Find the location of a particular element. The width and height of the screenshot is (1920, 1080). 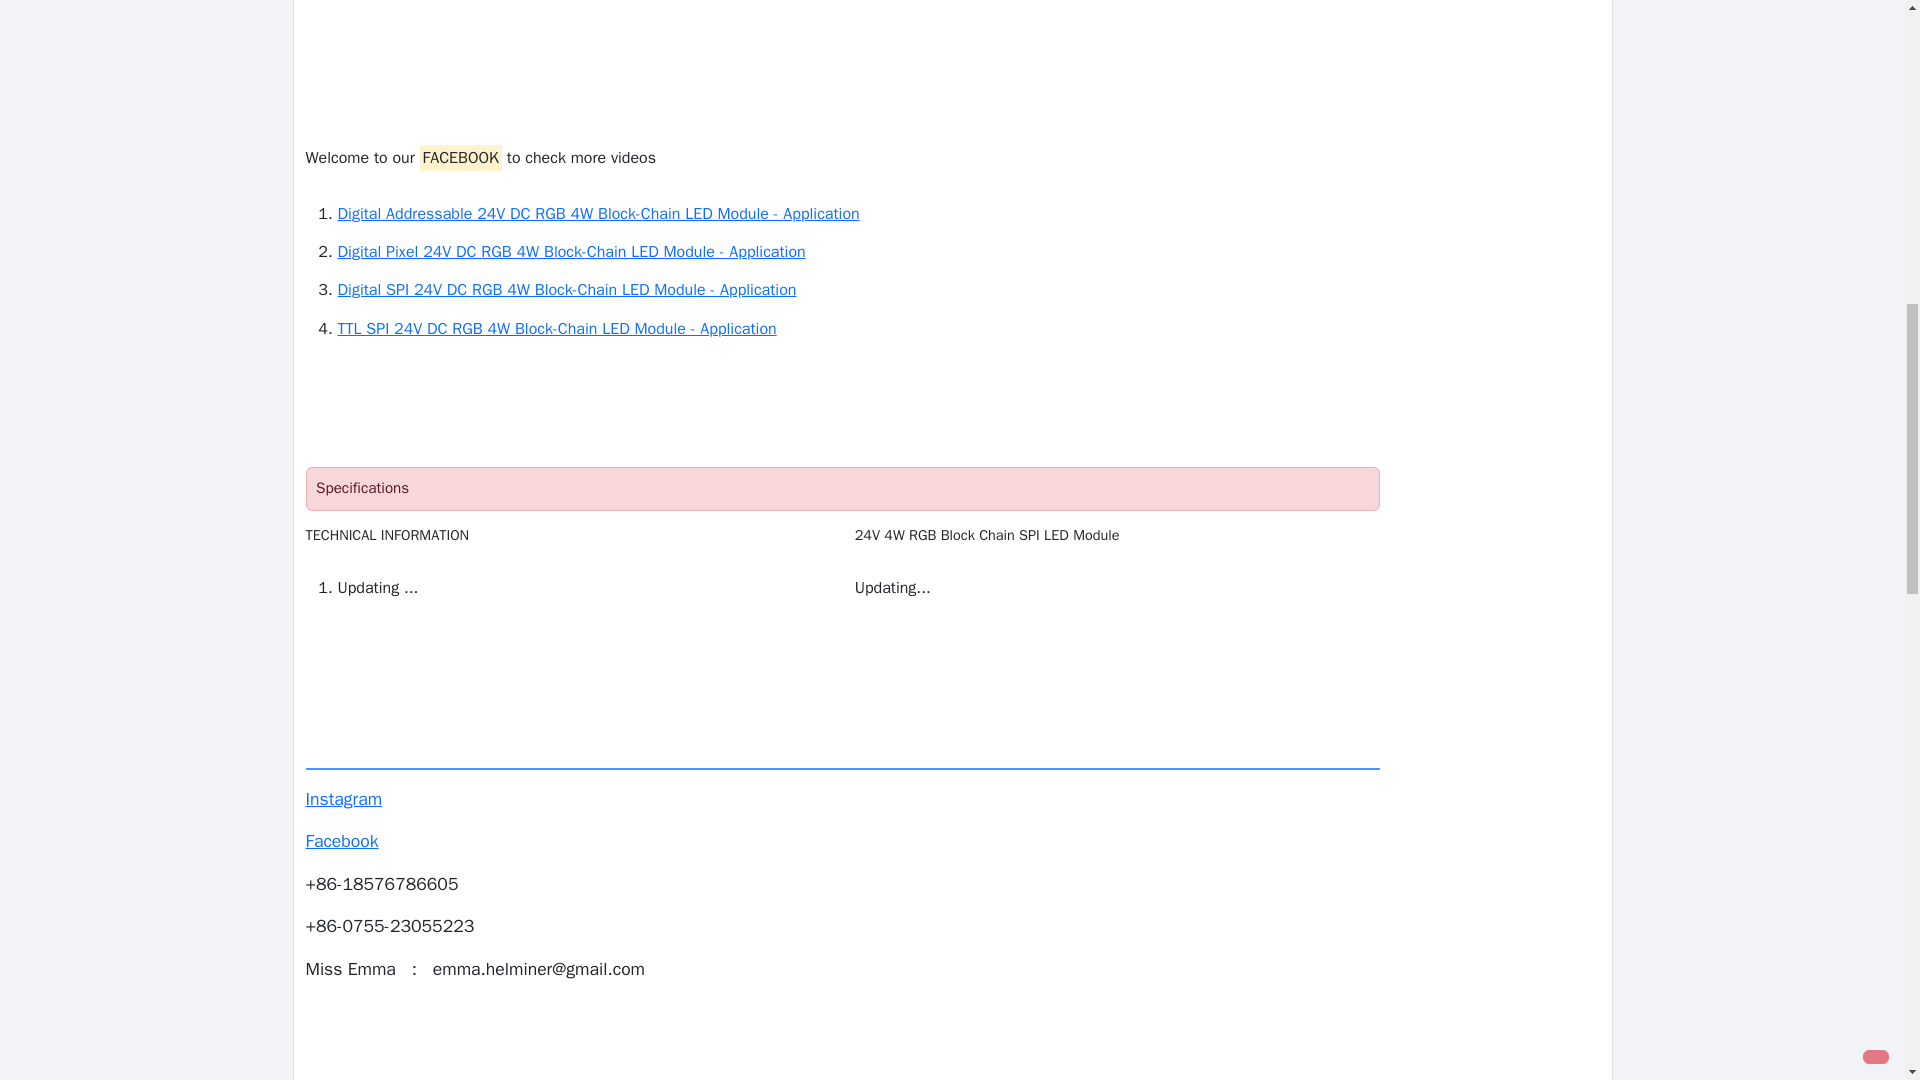

Helminer LED Facebook  is located at coordinates (342, 841).